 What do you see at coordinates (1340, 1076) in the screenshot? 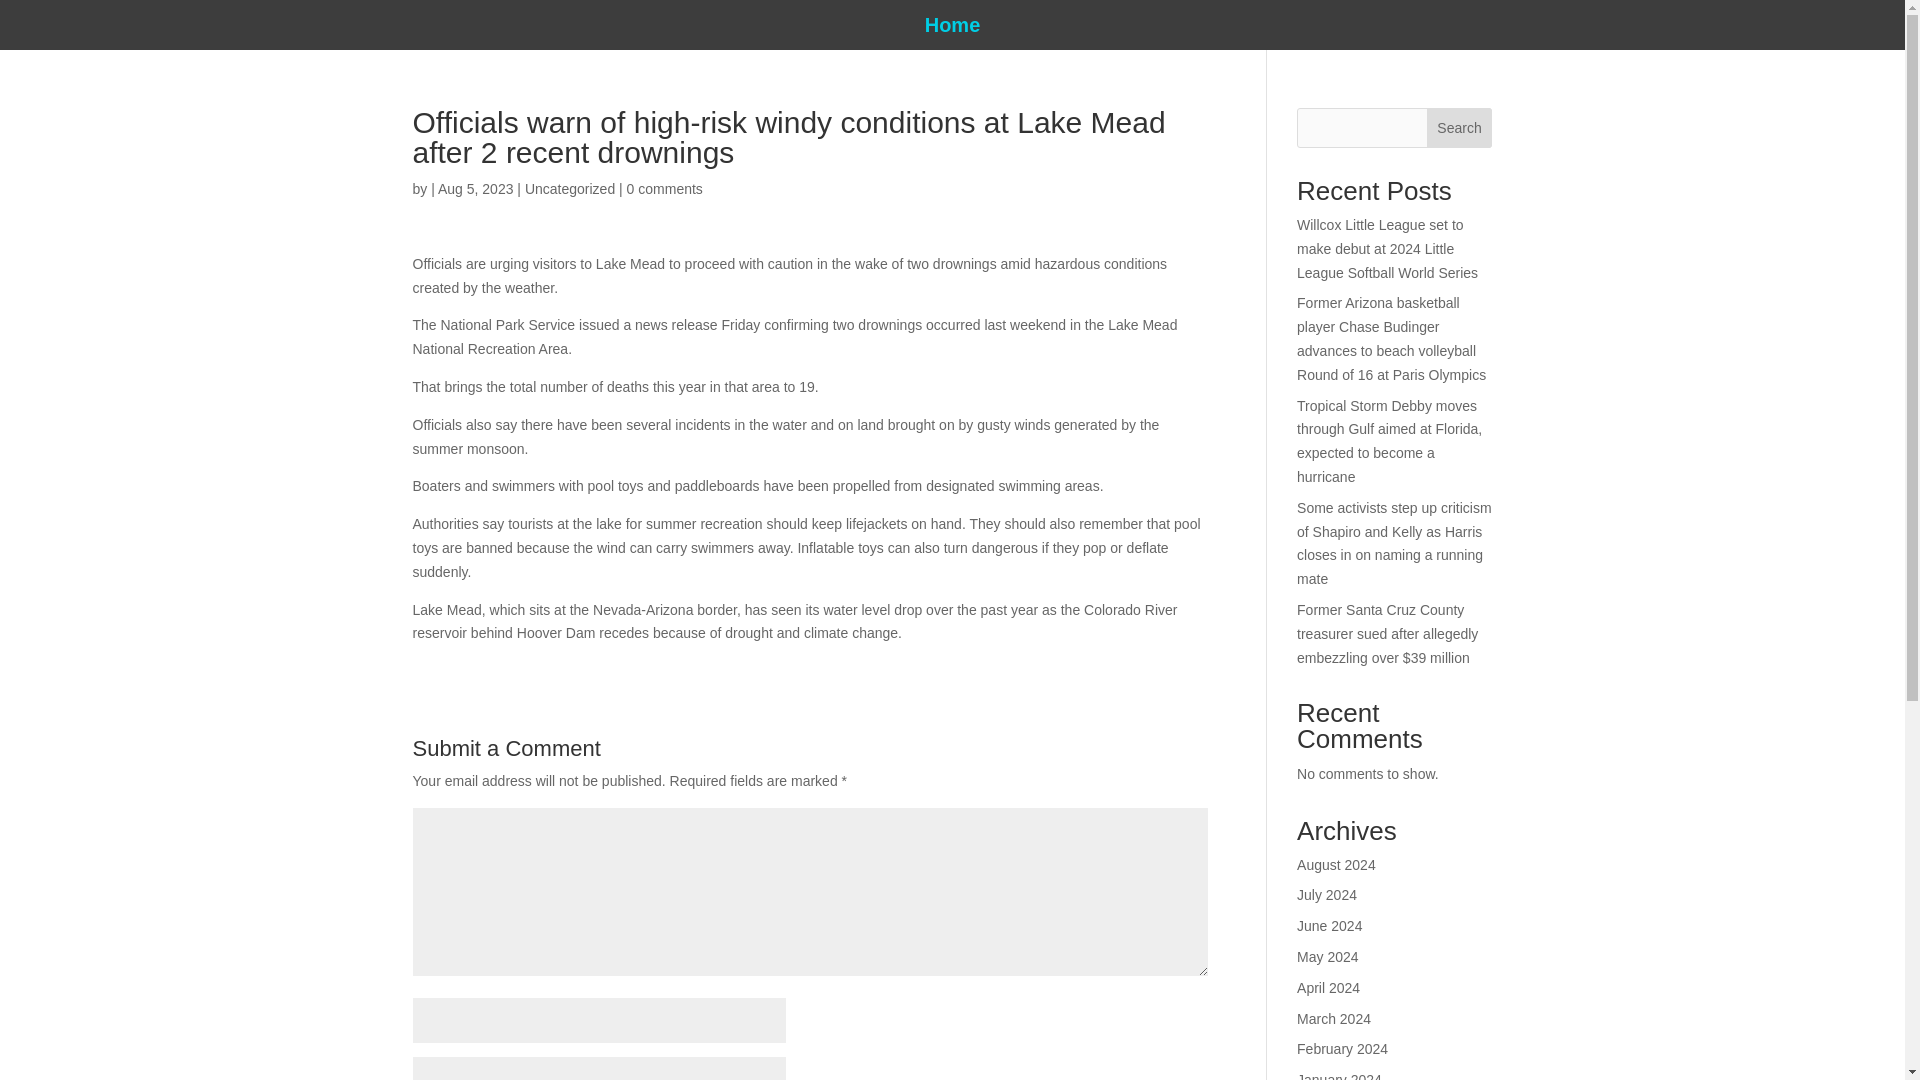
I see `January 2024` at bounding box center [1340, 1076].